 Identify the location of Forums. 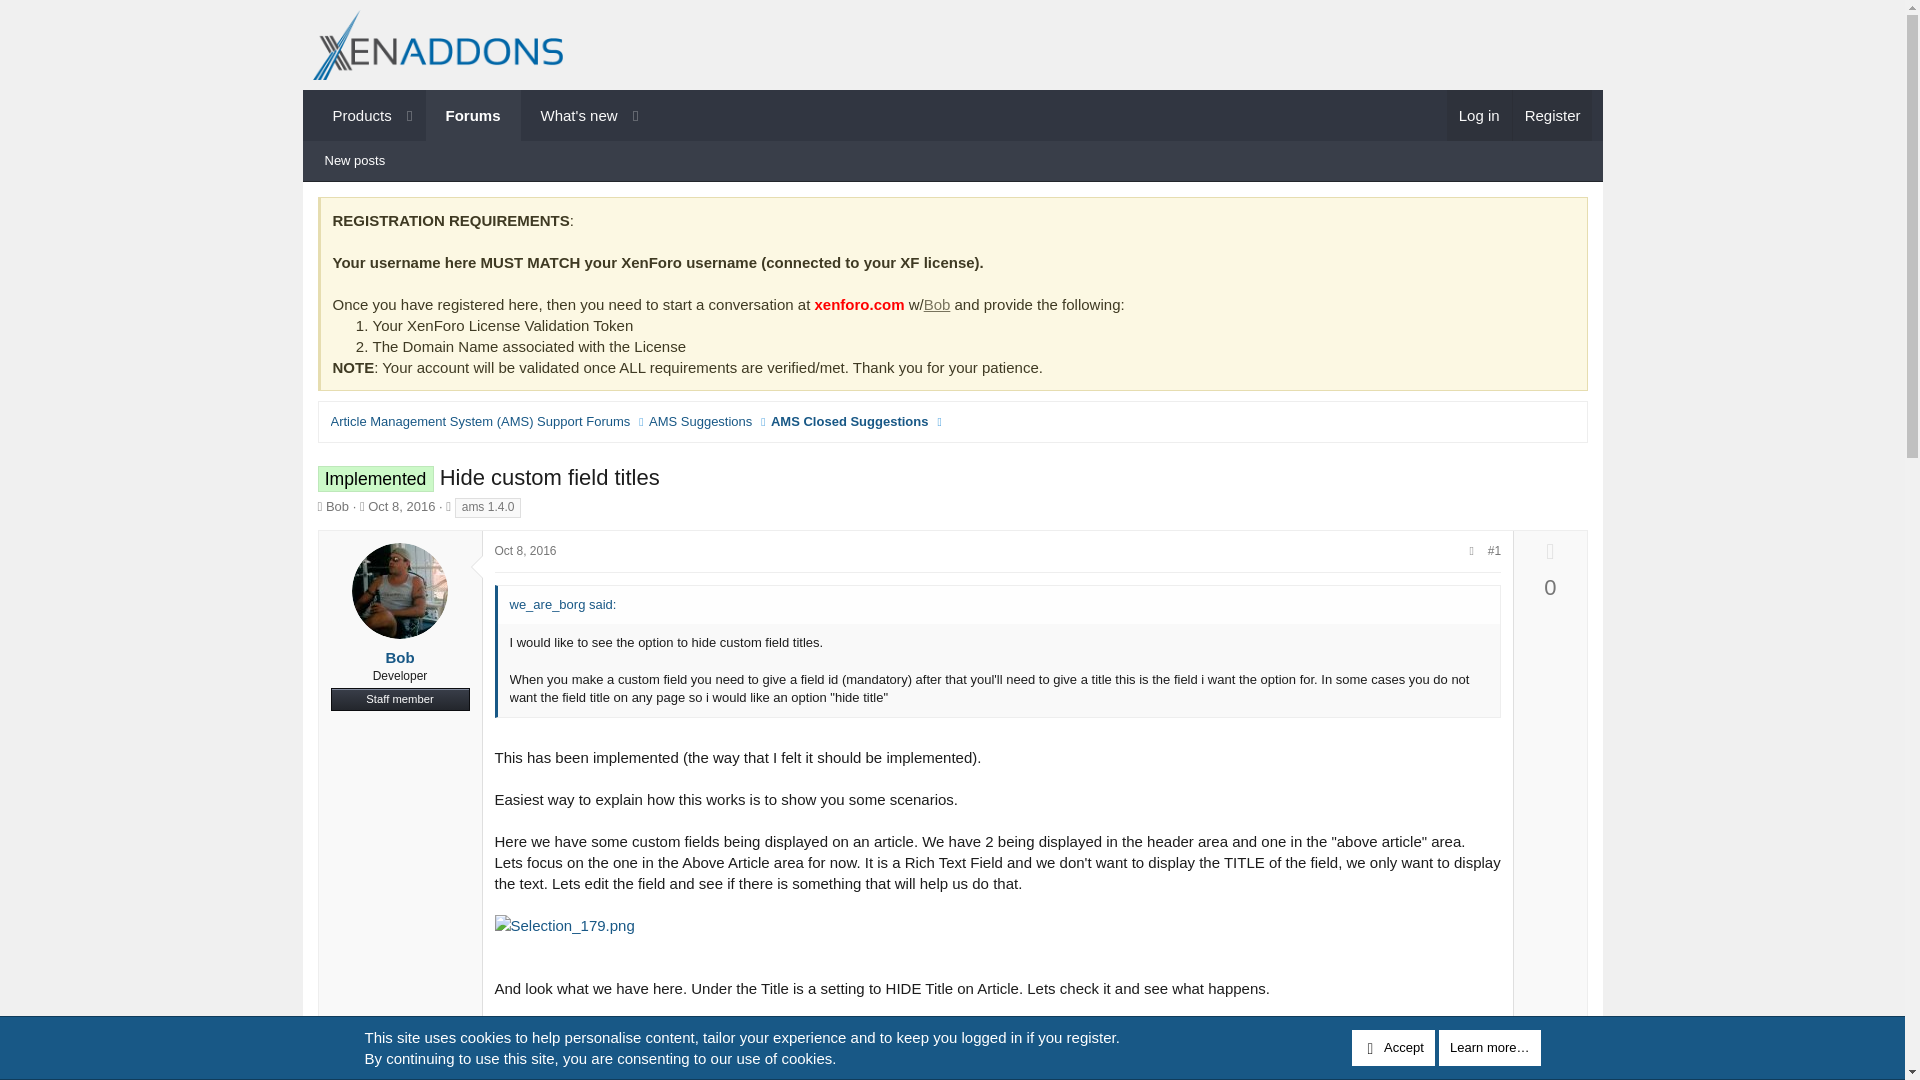
(473, 115).